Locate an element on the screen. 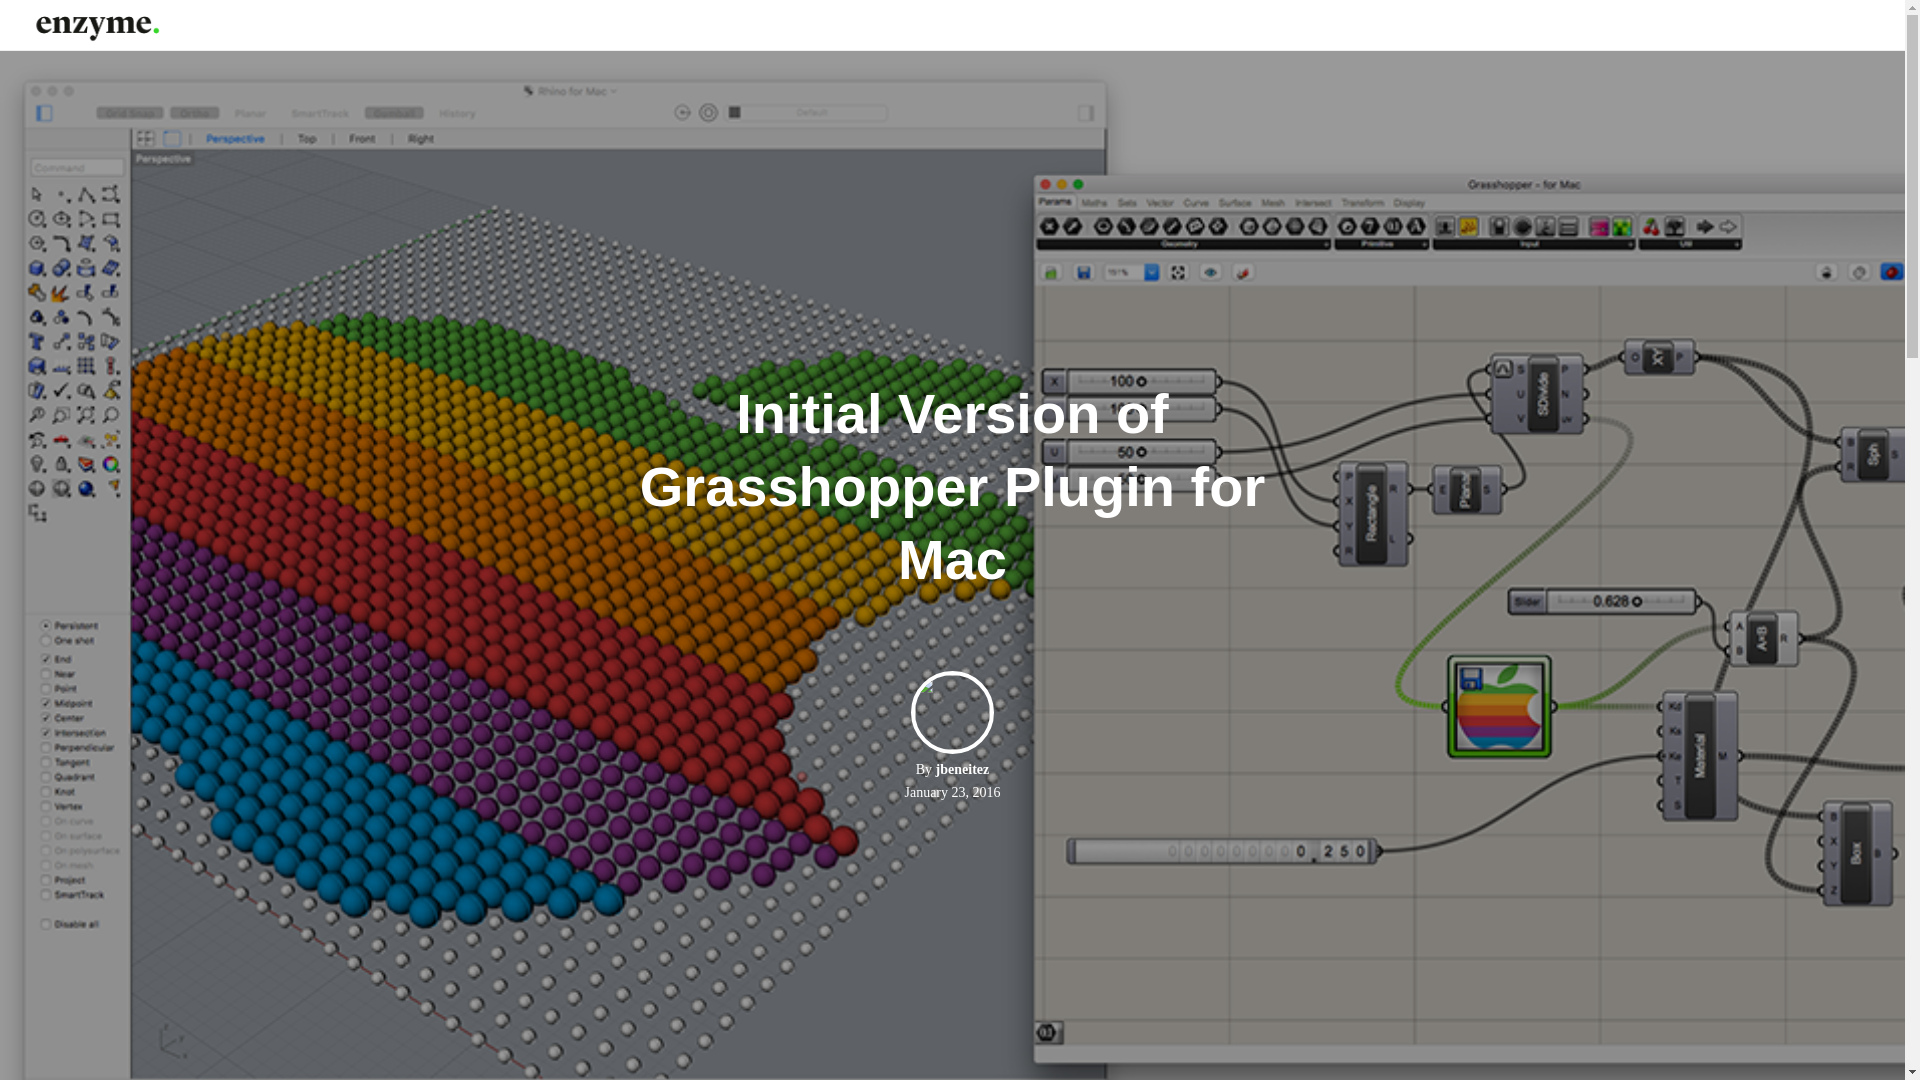 The width and height of the screenshot is (1920, 1080). January 23, 2016 is located at coordinates (952, 792).